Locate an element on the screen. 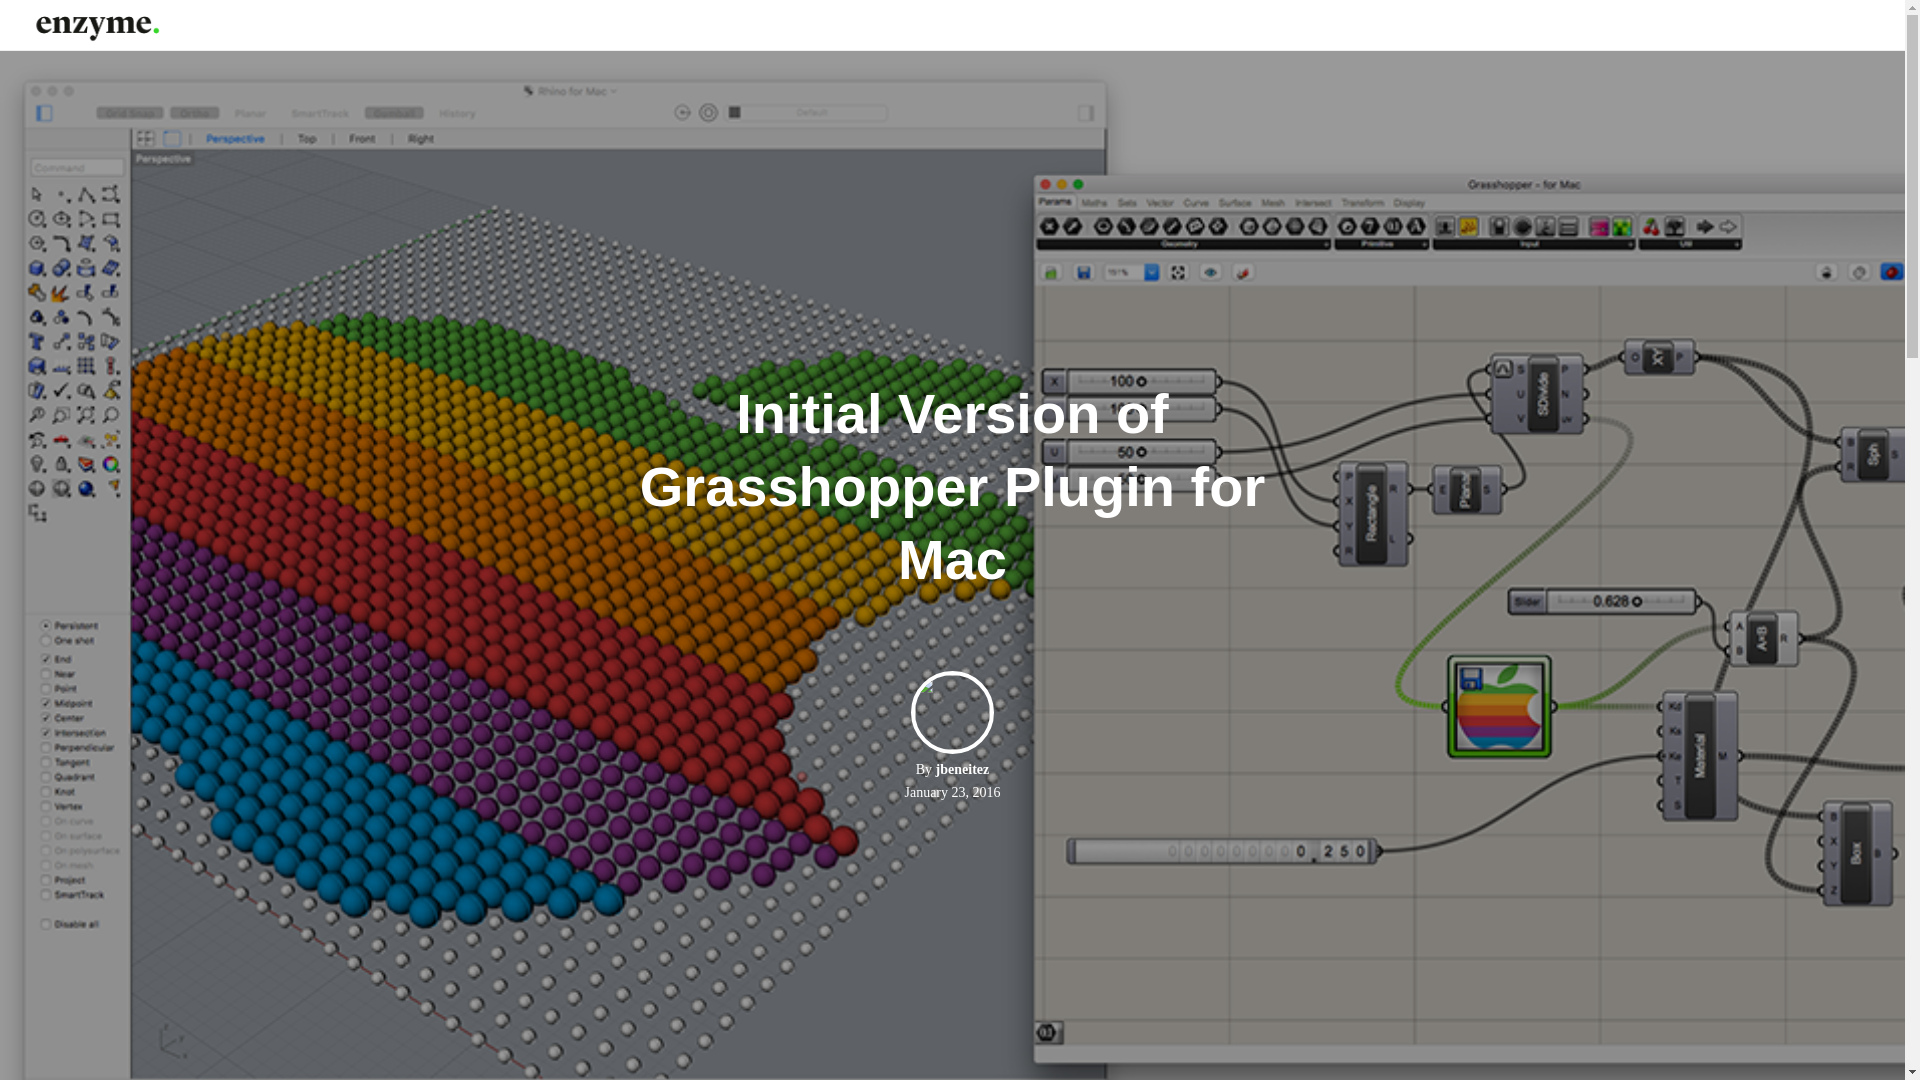 The width and height of the screenshot is (1920, 1080). January 23, 2016 is located at coordinates (952, 792).